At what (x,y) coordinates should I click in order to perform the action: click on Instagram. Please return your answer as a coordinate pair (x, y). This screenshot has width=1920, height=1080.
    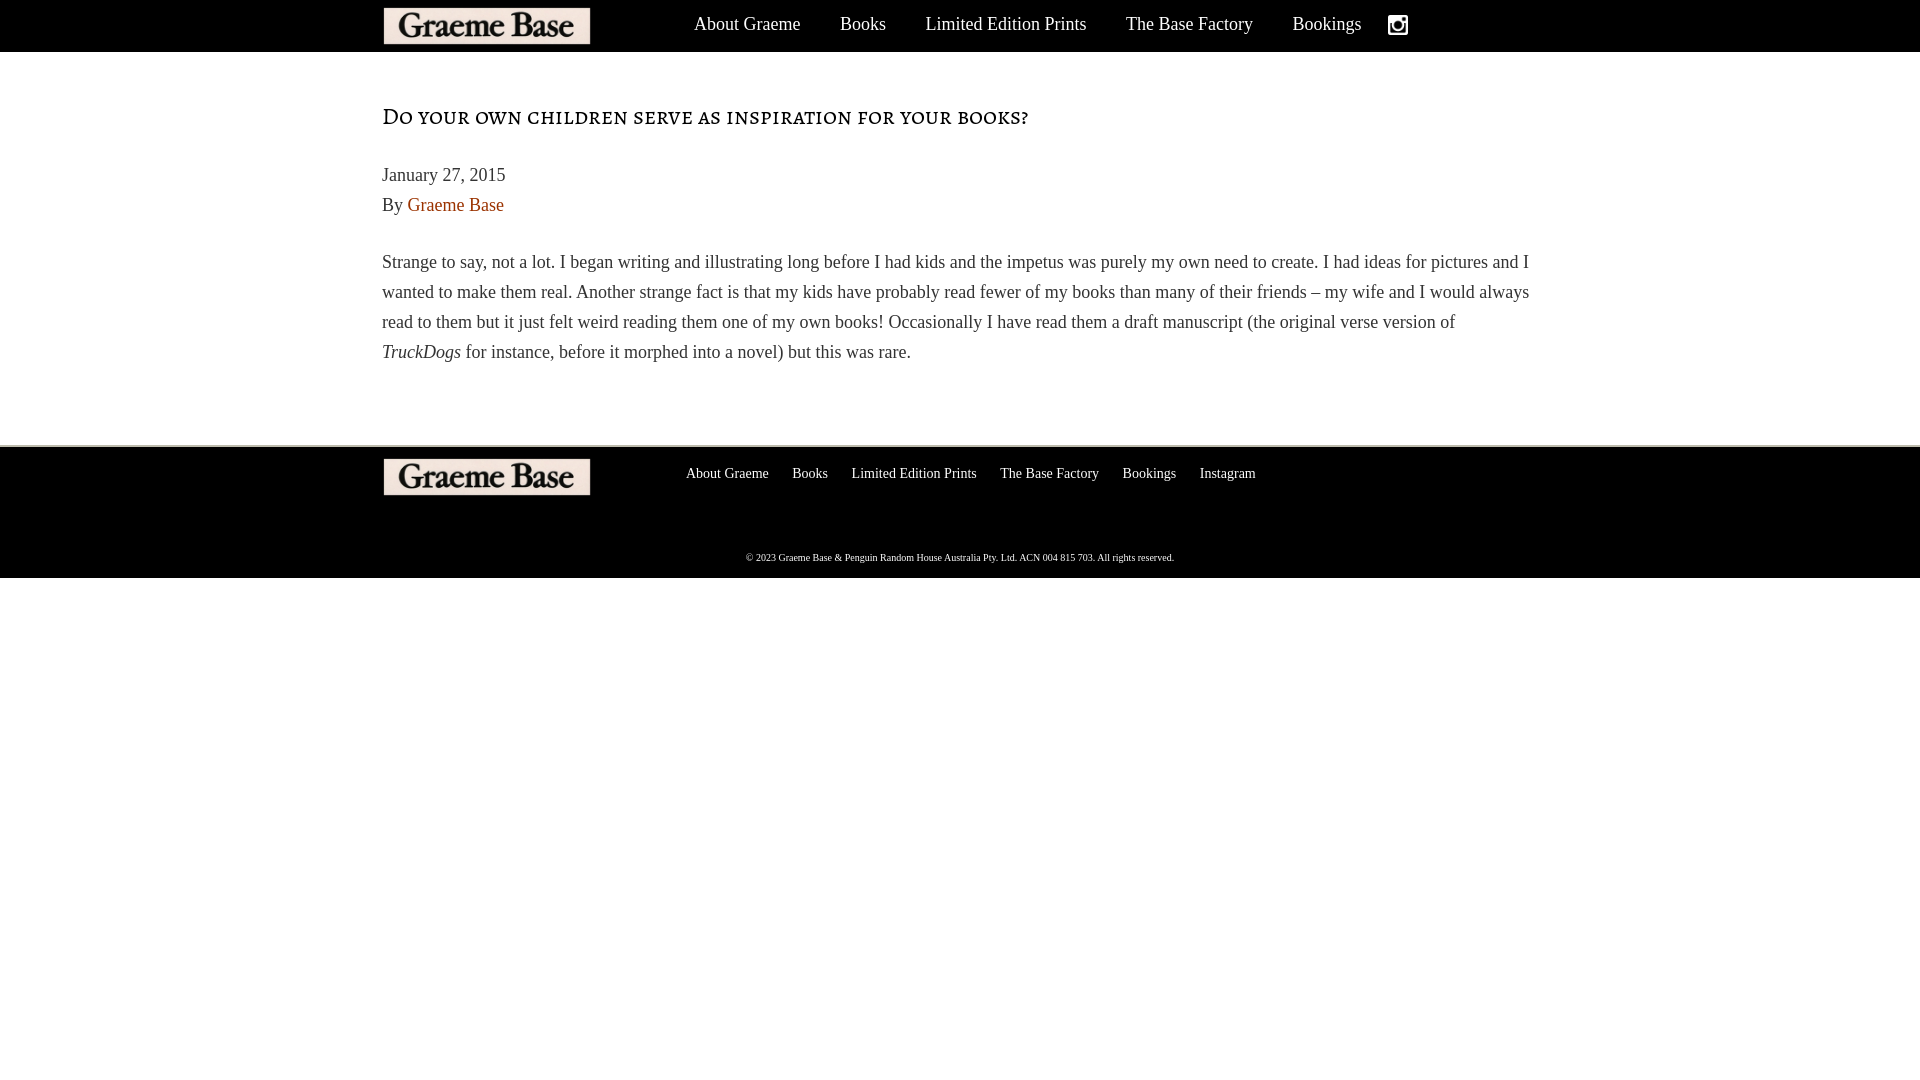
    Looking at the image, I should click on (1228, 474).